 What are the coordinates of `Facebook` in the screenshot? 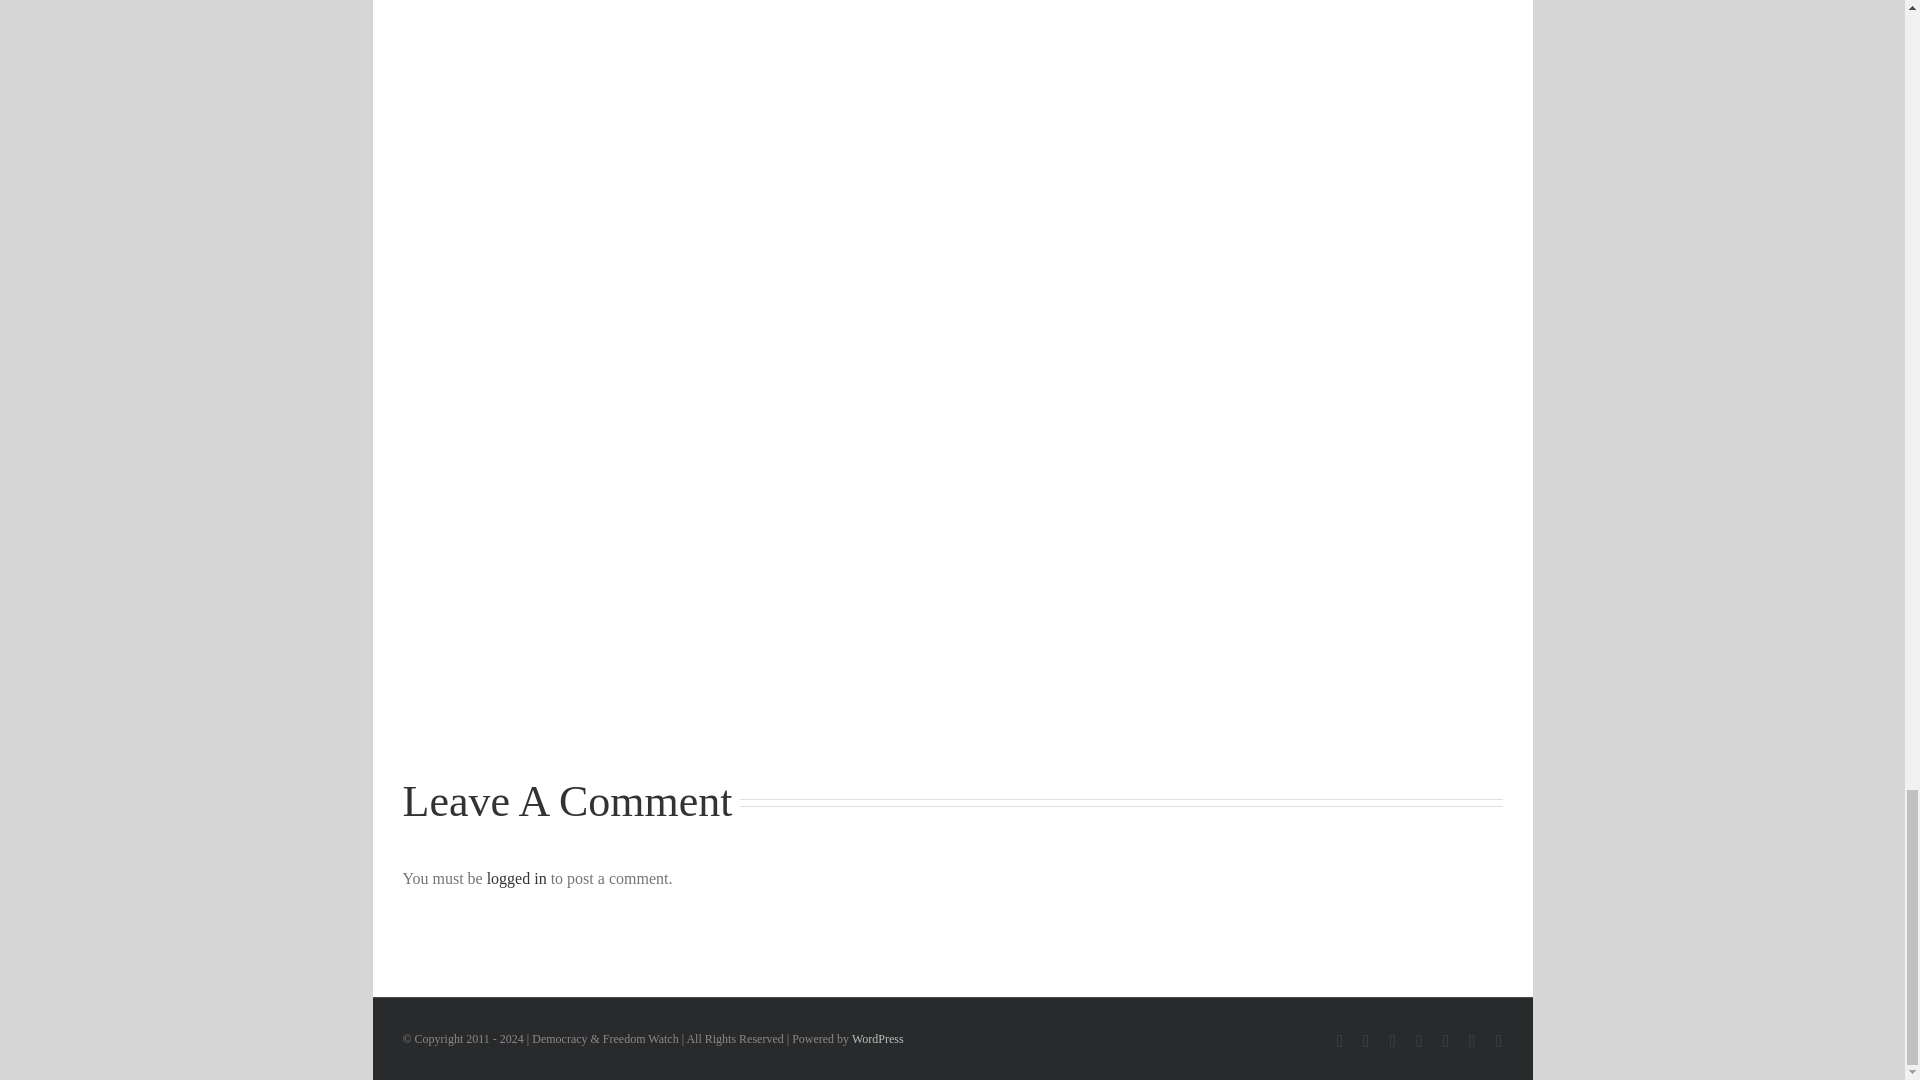 It's located at (1339, 1040).